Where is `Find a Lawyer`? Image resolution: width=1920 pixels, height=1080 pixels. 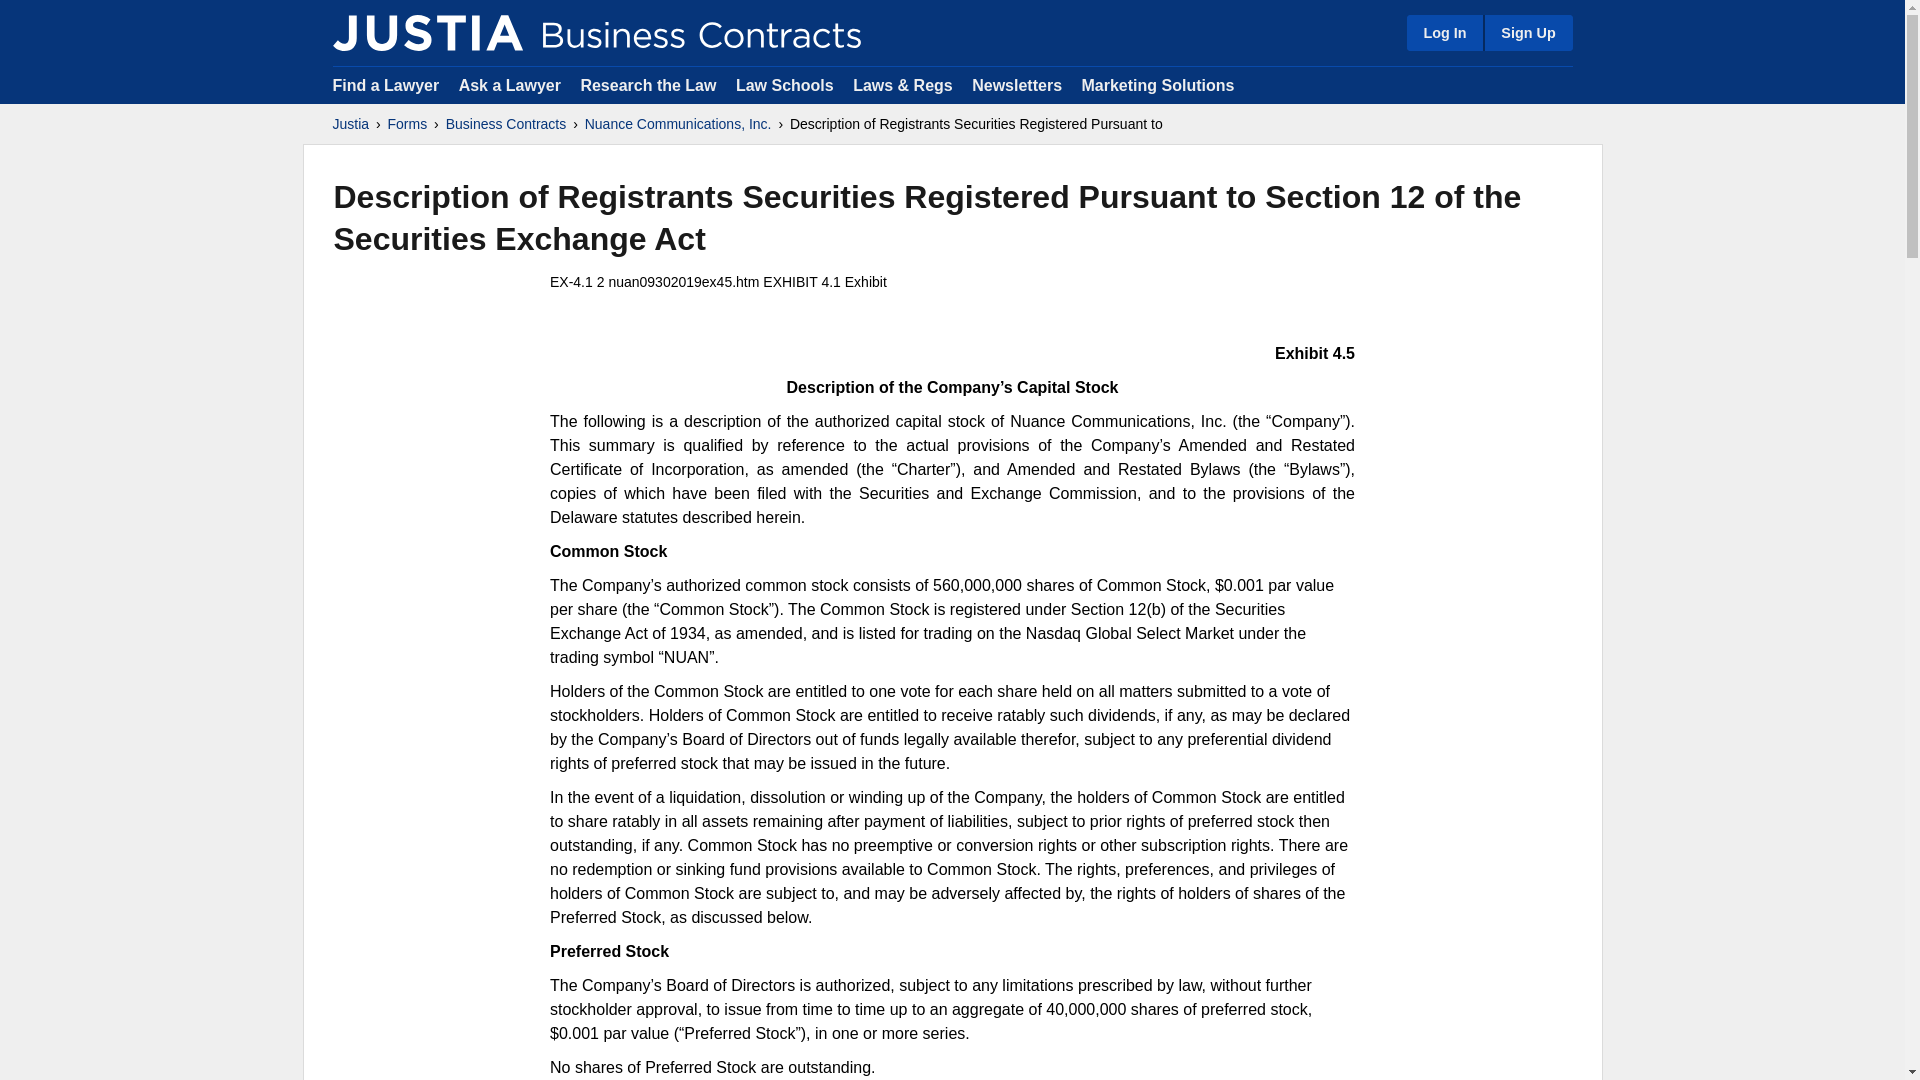 Find a Lawyer is located at coordinates (386, 84).